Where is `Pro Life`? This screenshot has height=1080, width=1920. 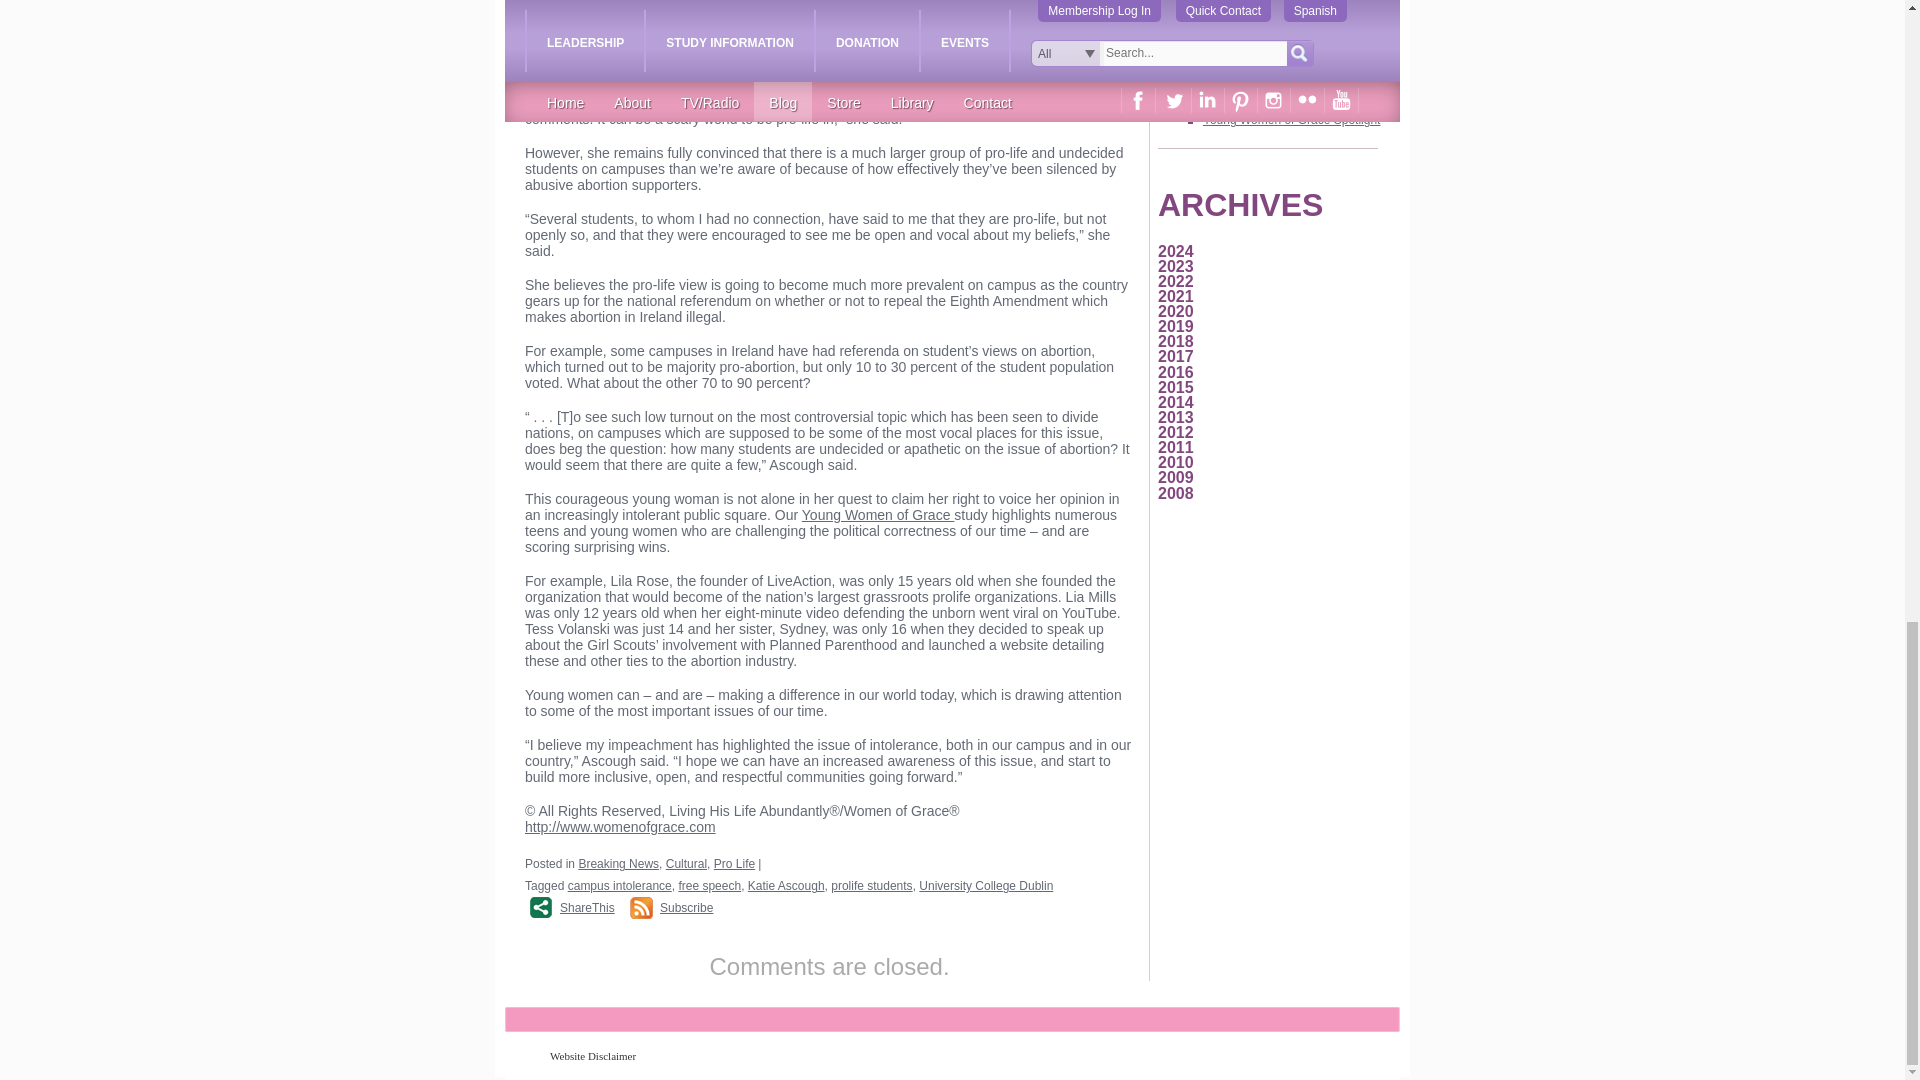
Pro Life is located at coordinates (734, 864).